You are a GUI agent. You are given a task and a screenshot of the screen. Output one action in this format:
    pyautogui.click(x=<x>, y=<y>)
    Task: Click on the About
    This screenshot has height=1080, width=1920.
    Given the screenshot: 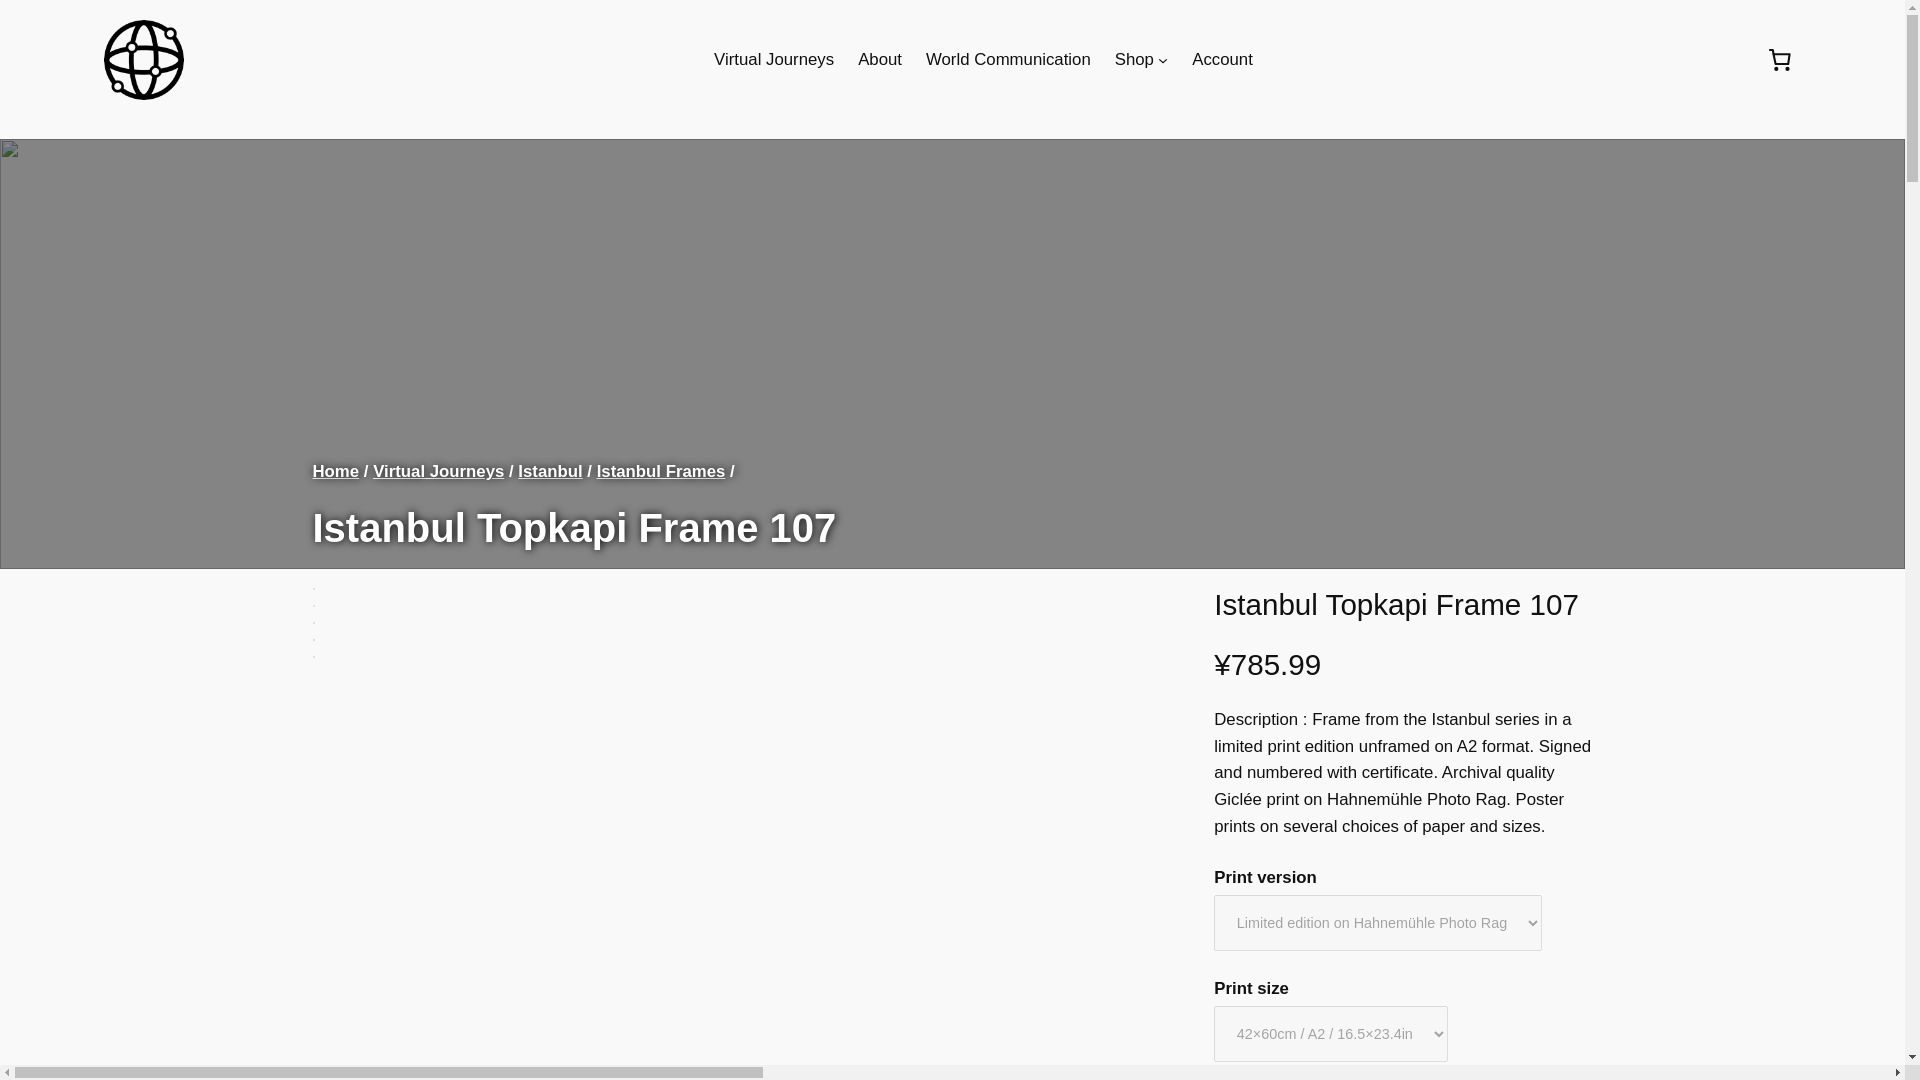 What is the action you would take?
    pyautogui.click(x=880, y=60)
    